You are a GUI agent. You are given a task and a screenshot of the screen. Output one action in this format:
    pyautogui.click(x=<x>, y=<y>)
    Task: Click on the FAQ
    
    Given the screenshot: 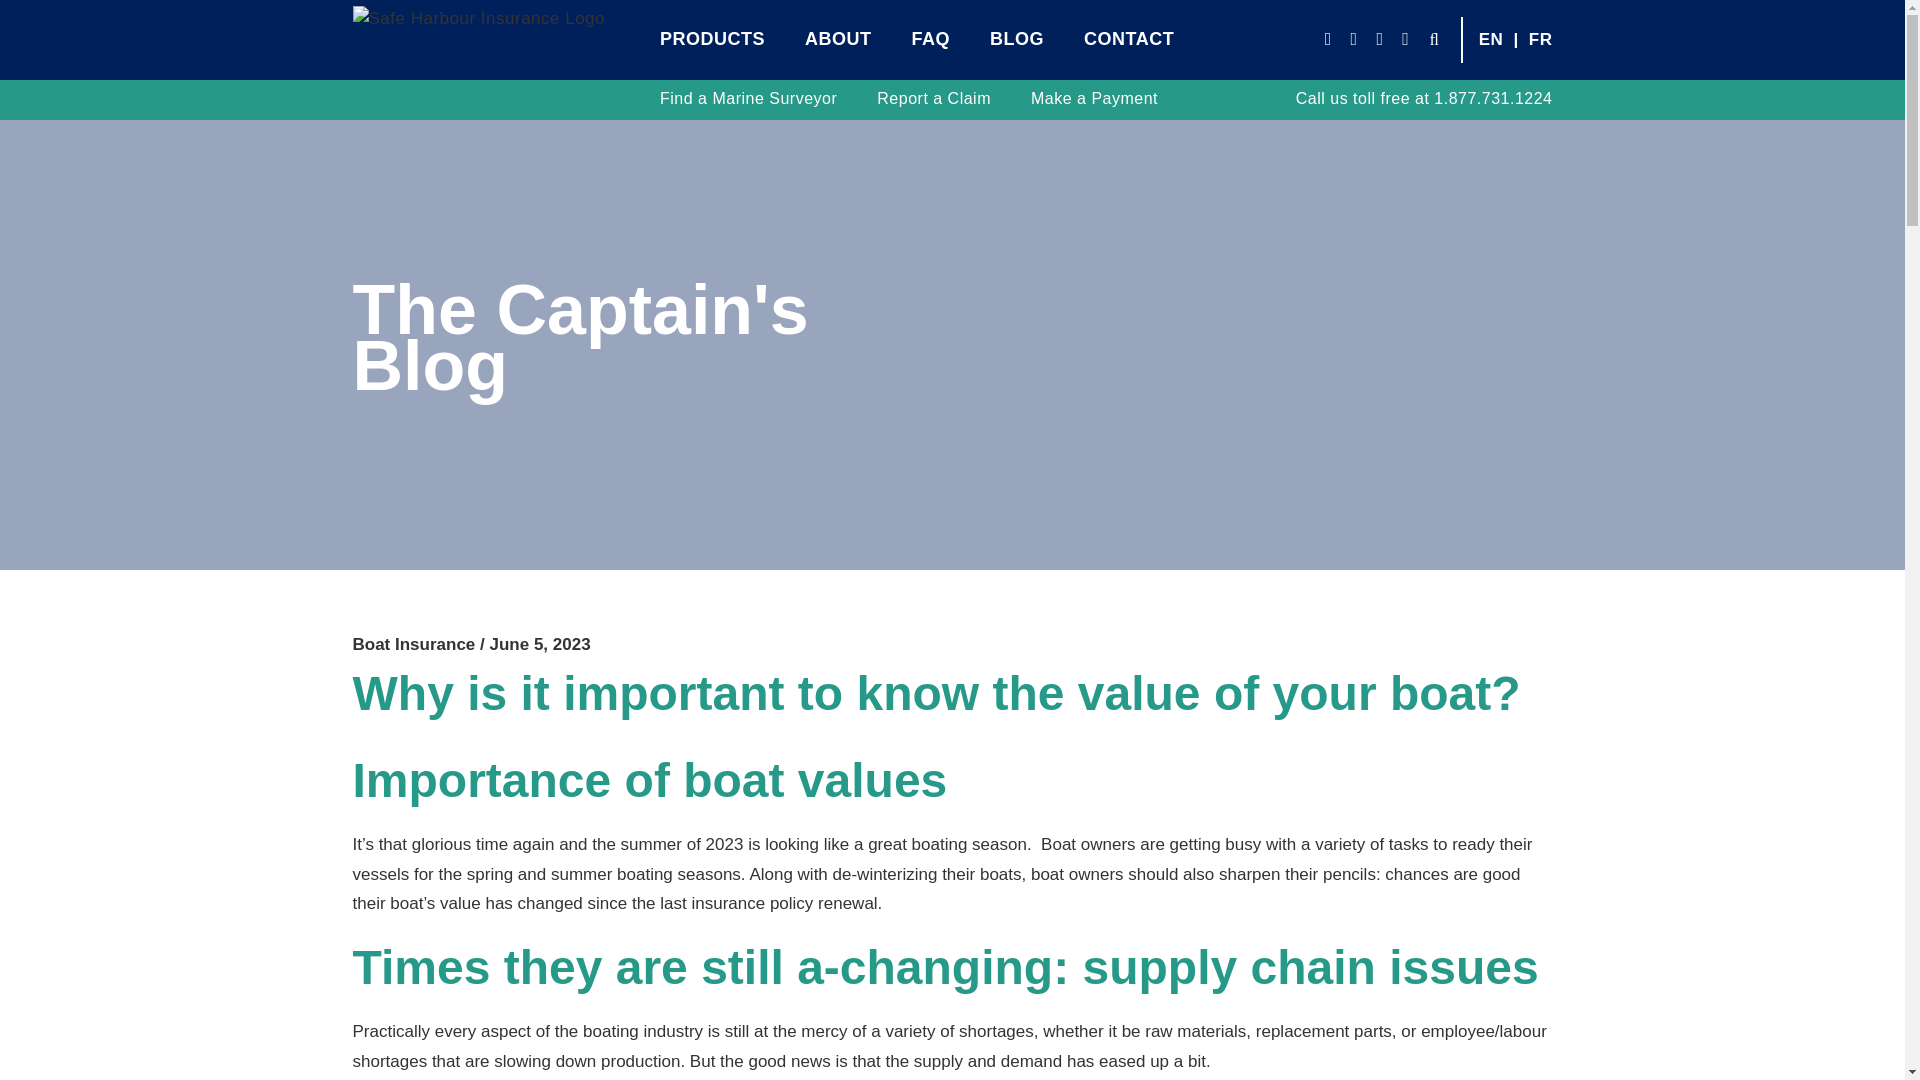 What is the action you would take?
    pyautogui.click(x=931, y=35)
    